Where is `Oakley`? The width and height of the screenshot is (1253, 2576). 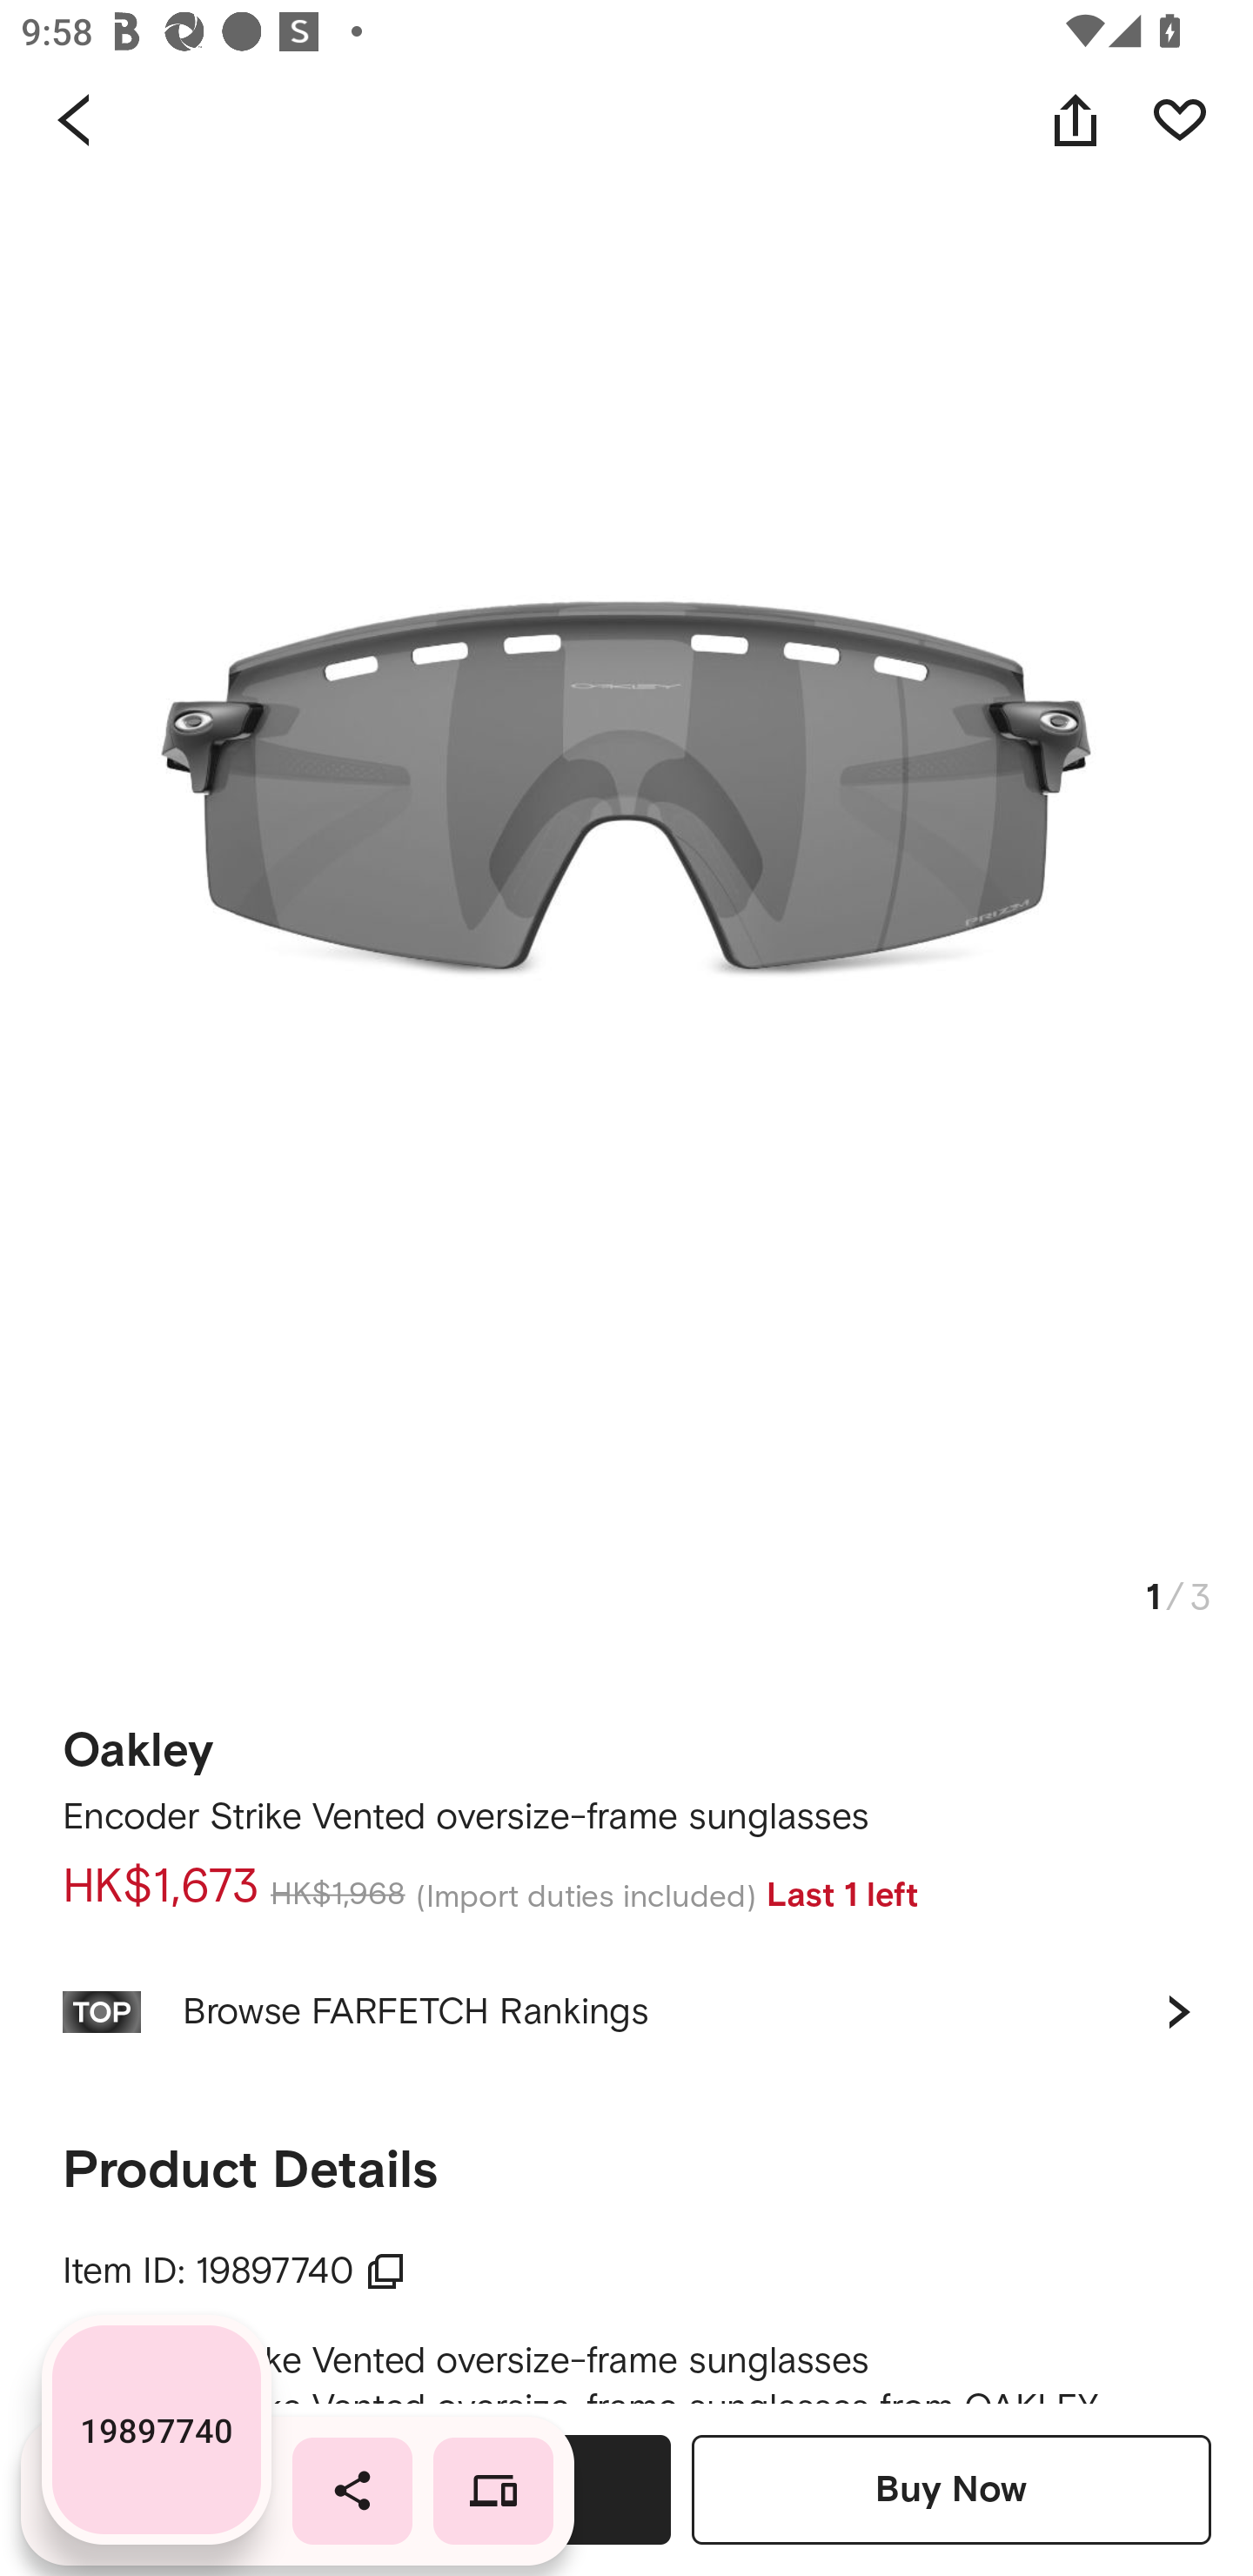
Oakley is located at coordinates (137, 1741).